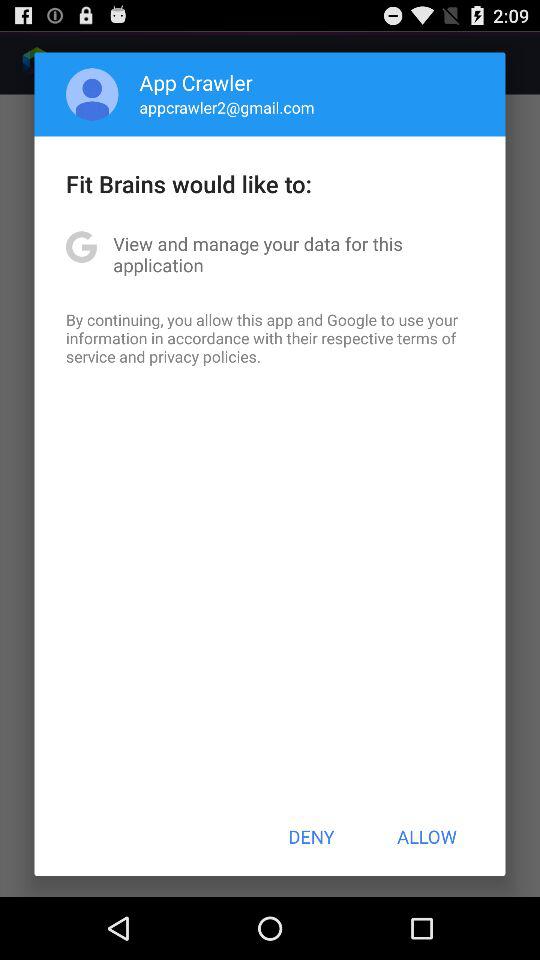 The image size is (540, 960). What do you see at coordinates (226, 107) in the screenshot?
I see `click the item below the app crawler icon` at bounding box center [226, 107].